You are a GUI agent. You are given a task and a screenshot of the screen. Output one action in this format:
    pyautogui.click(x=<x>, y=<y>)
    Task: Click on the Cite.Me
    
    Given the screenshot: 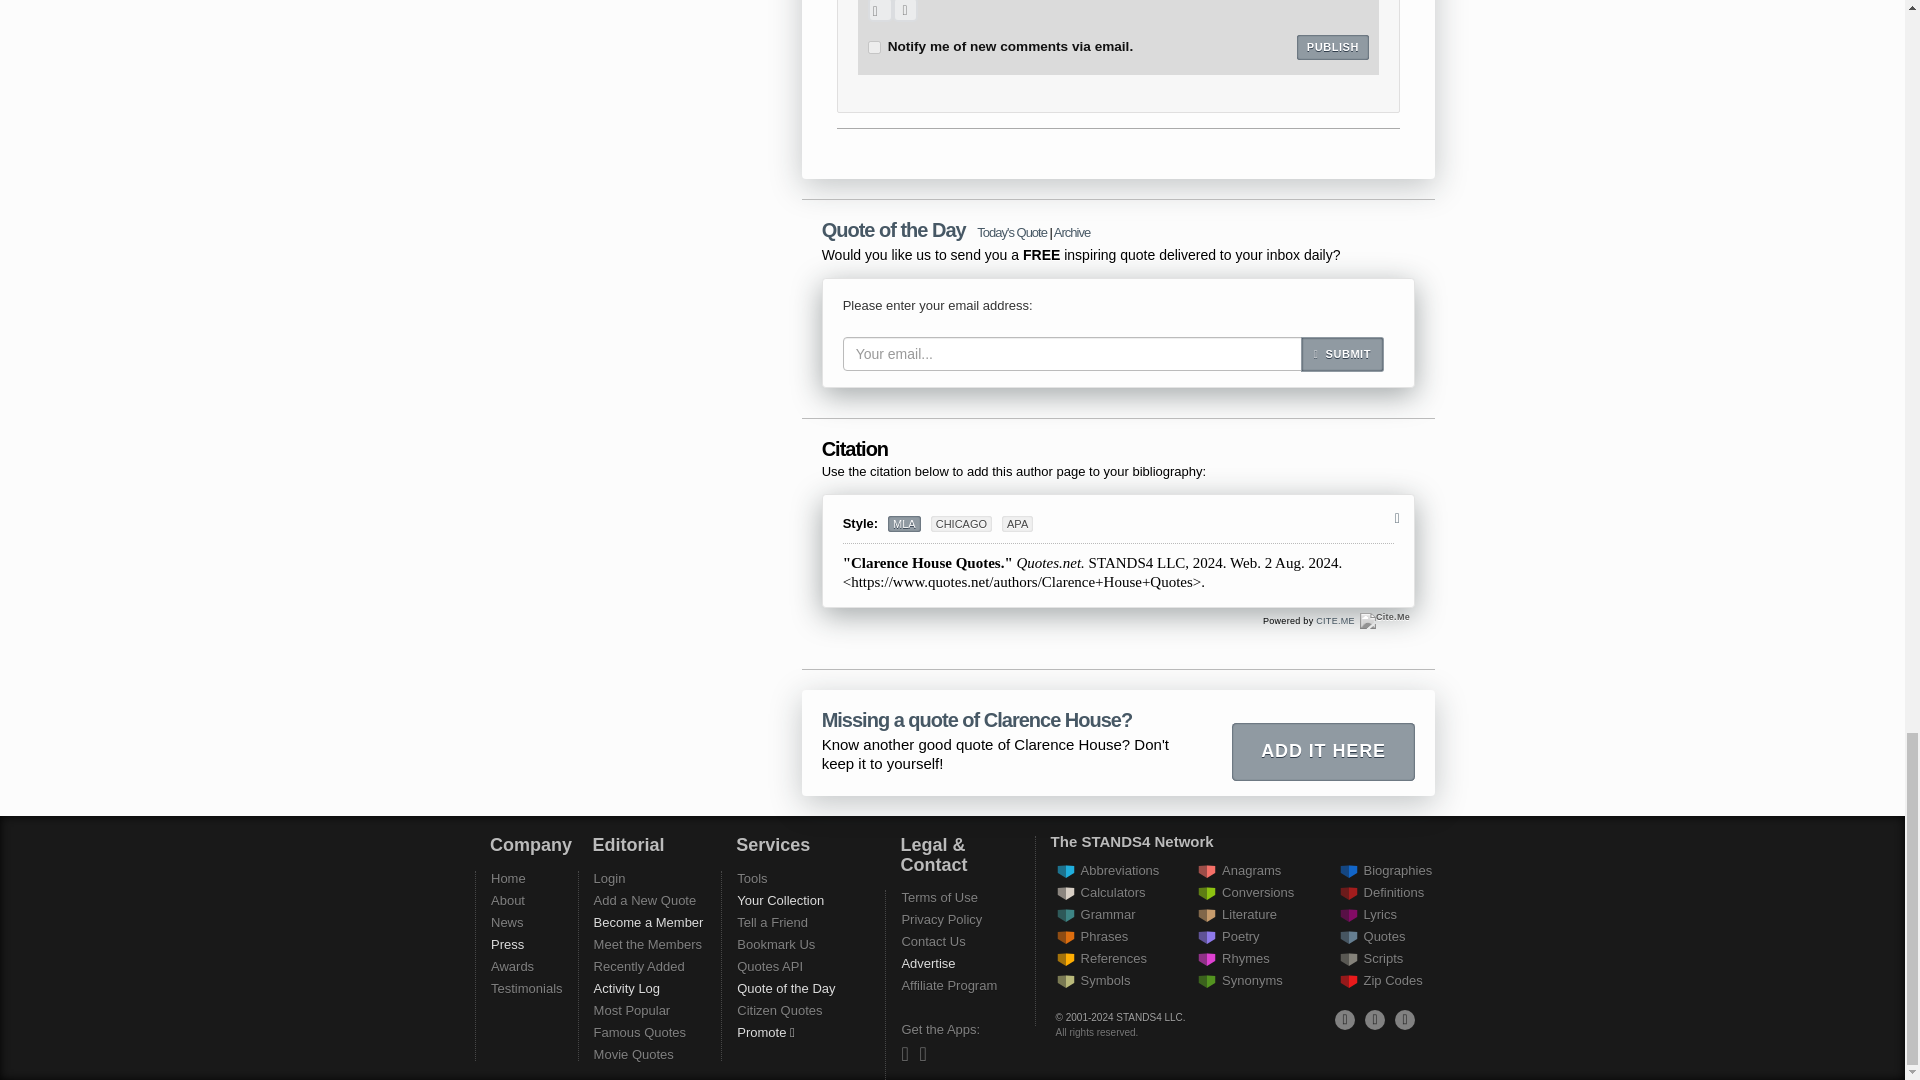 What is the action you would take?
    pyautogui.click(x=1385, y=620)
    